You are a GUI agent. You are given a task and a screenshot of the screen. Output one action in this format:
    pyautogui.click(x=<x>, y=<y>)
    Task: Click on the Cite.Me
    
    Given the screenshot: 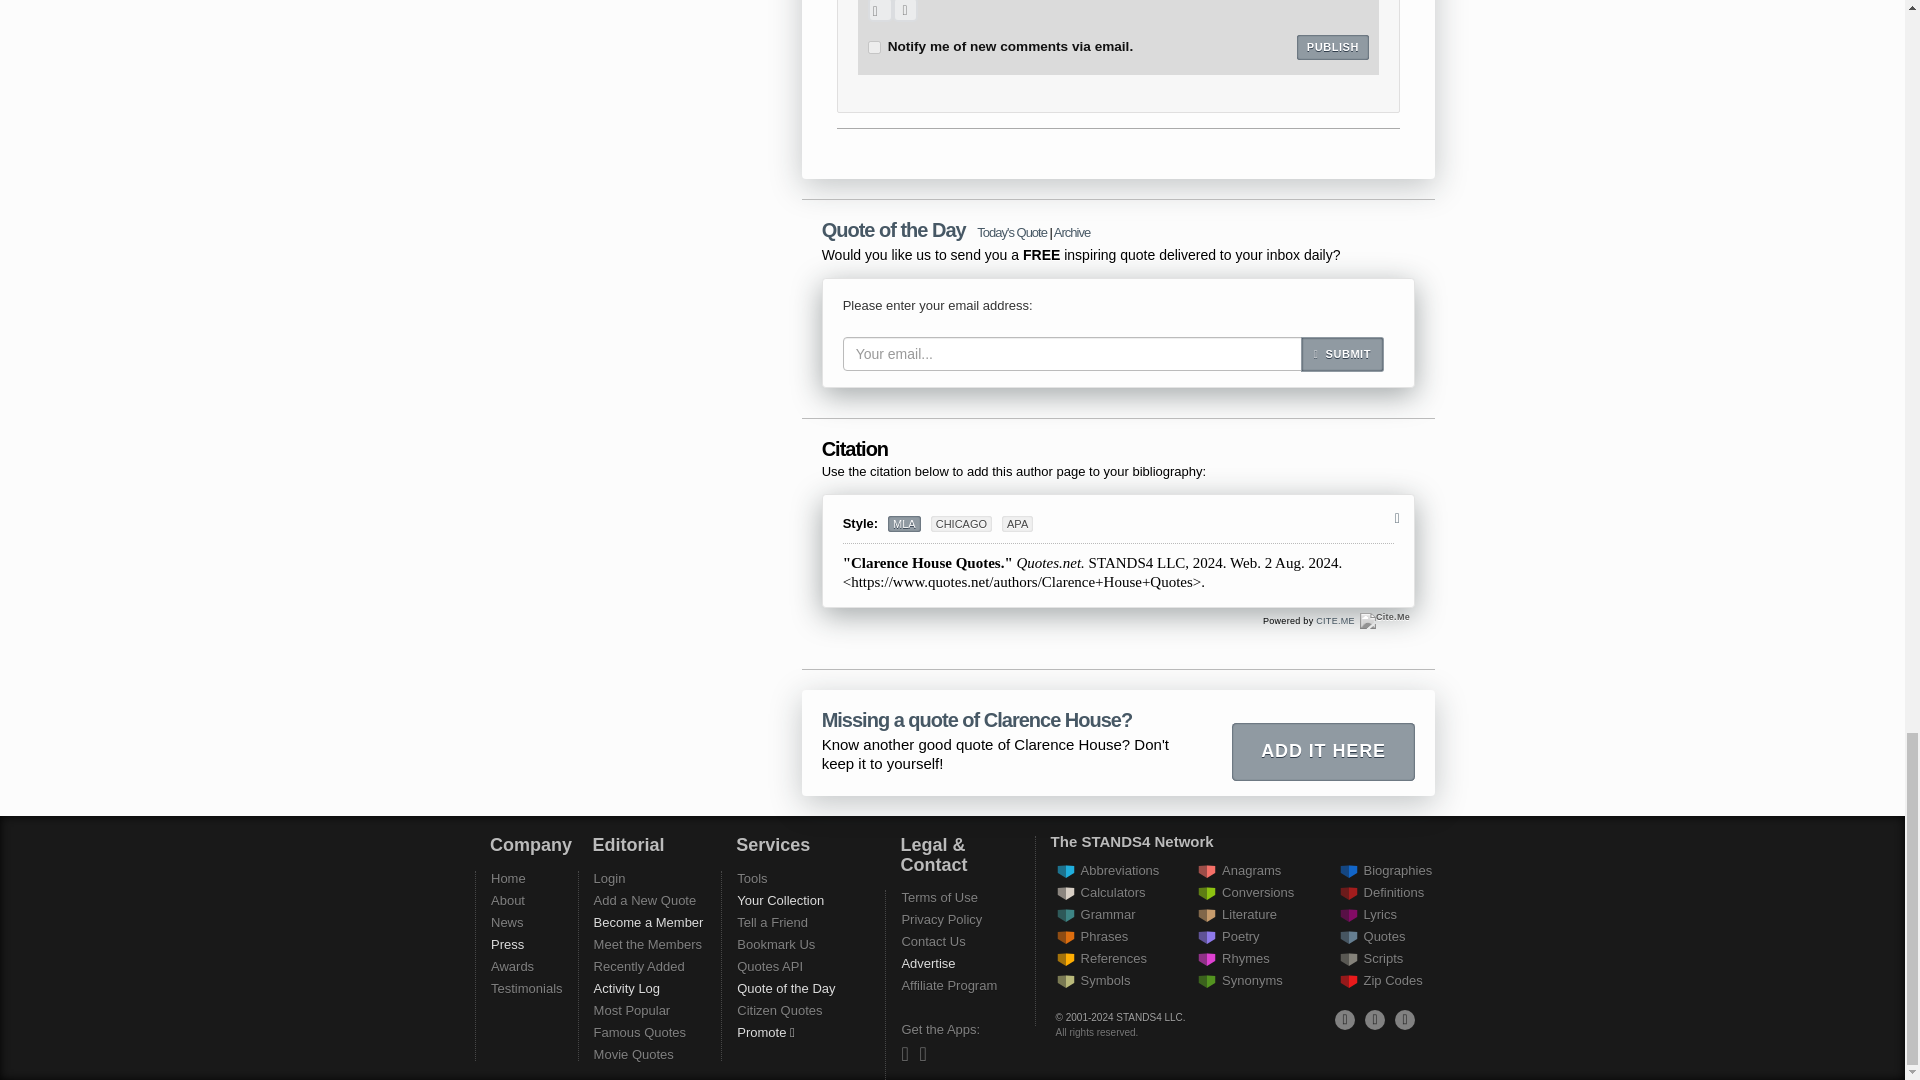 What is the action you would take?
    pyautogui.click(x=1385, y=620)
    